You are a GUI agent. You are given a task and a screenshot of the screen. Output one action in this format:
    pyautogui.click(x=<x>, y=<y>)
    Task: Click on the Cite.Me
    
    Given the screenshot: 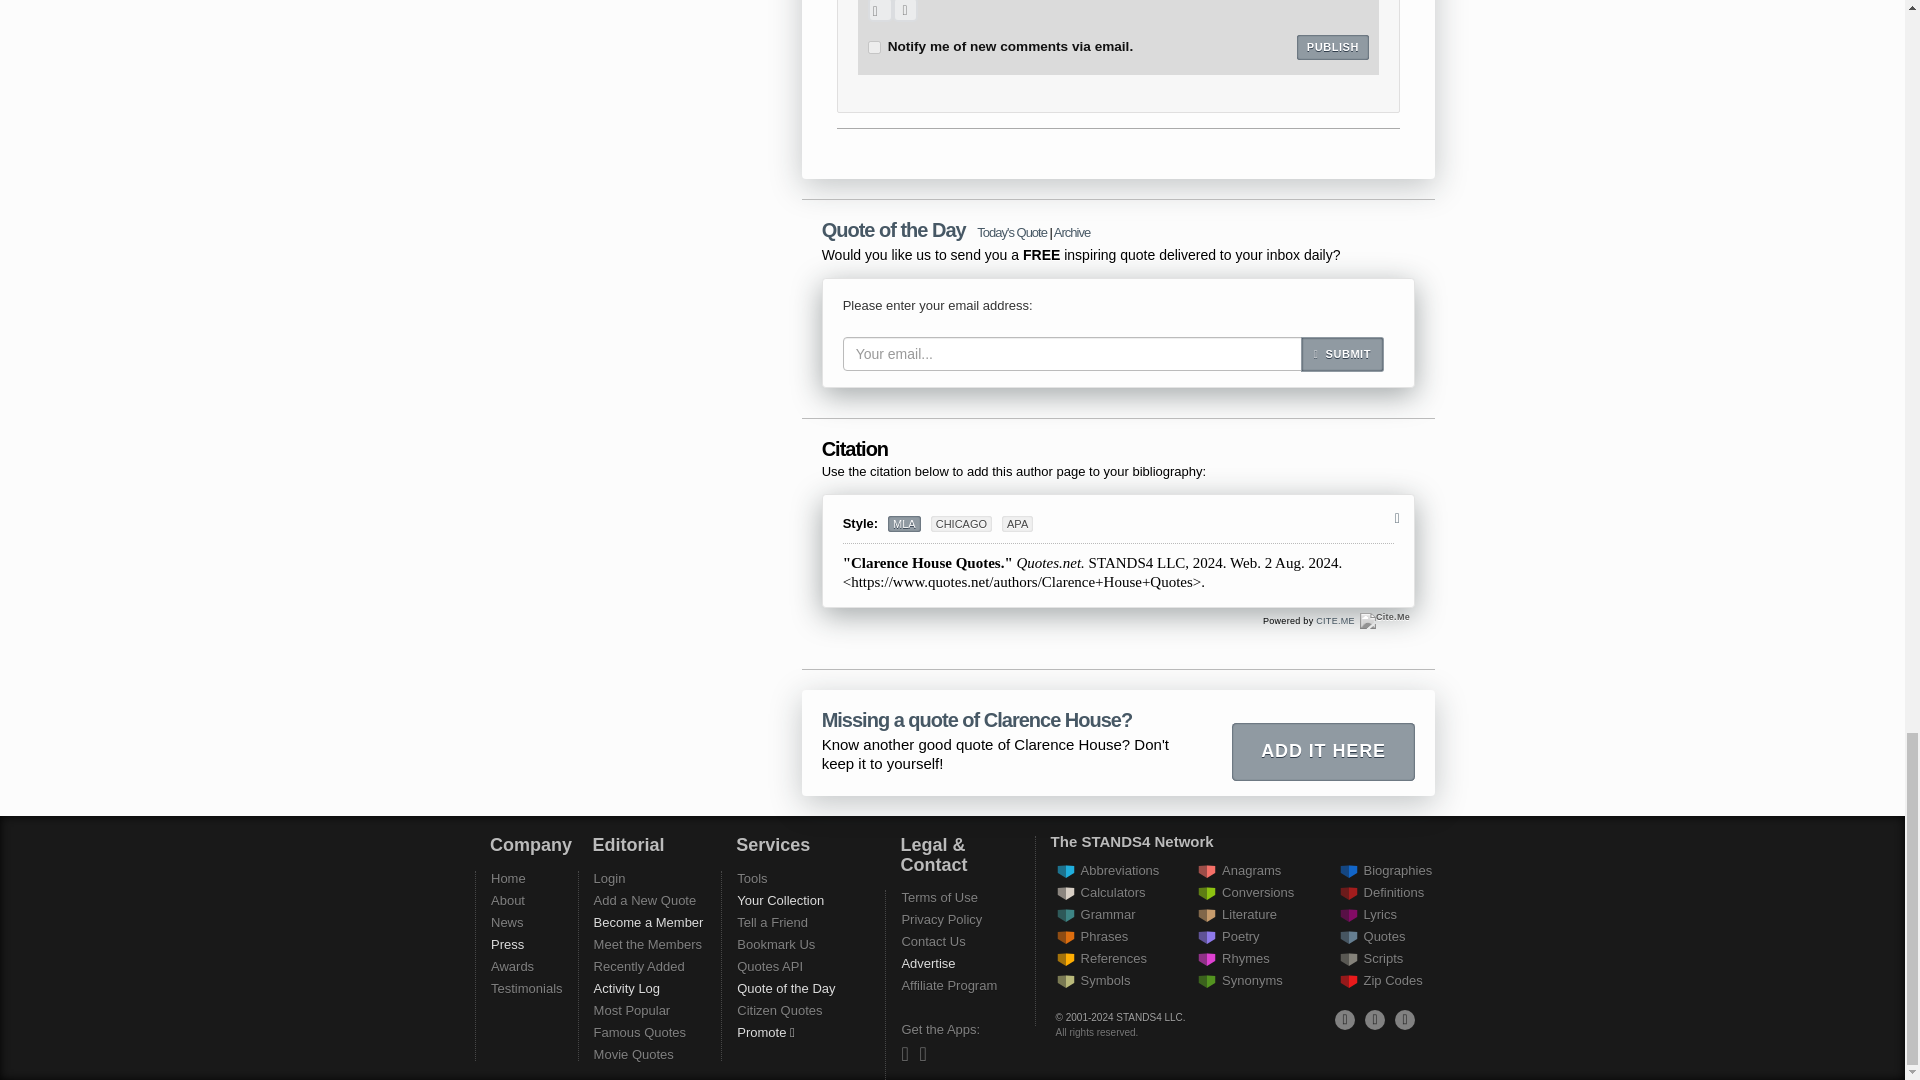 What is the action you would take?
    pyautogui.click(x=1385, y=620)
    